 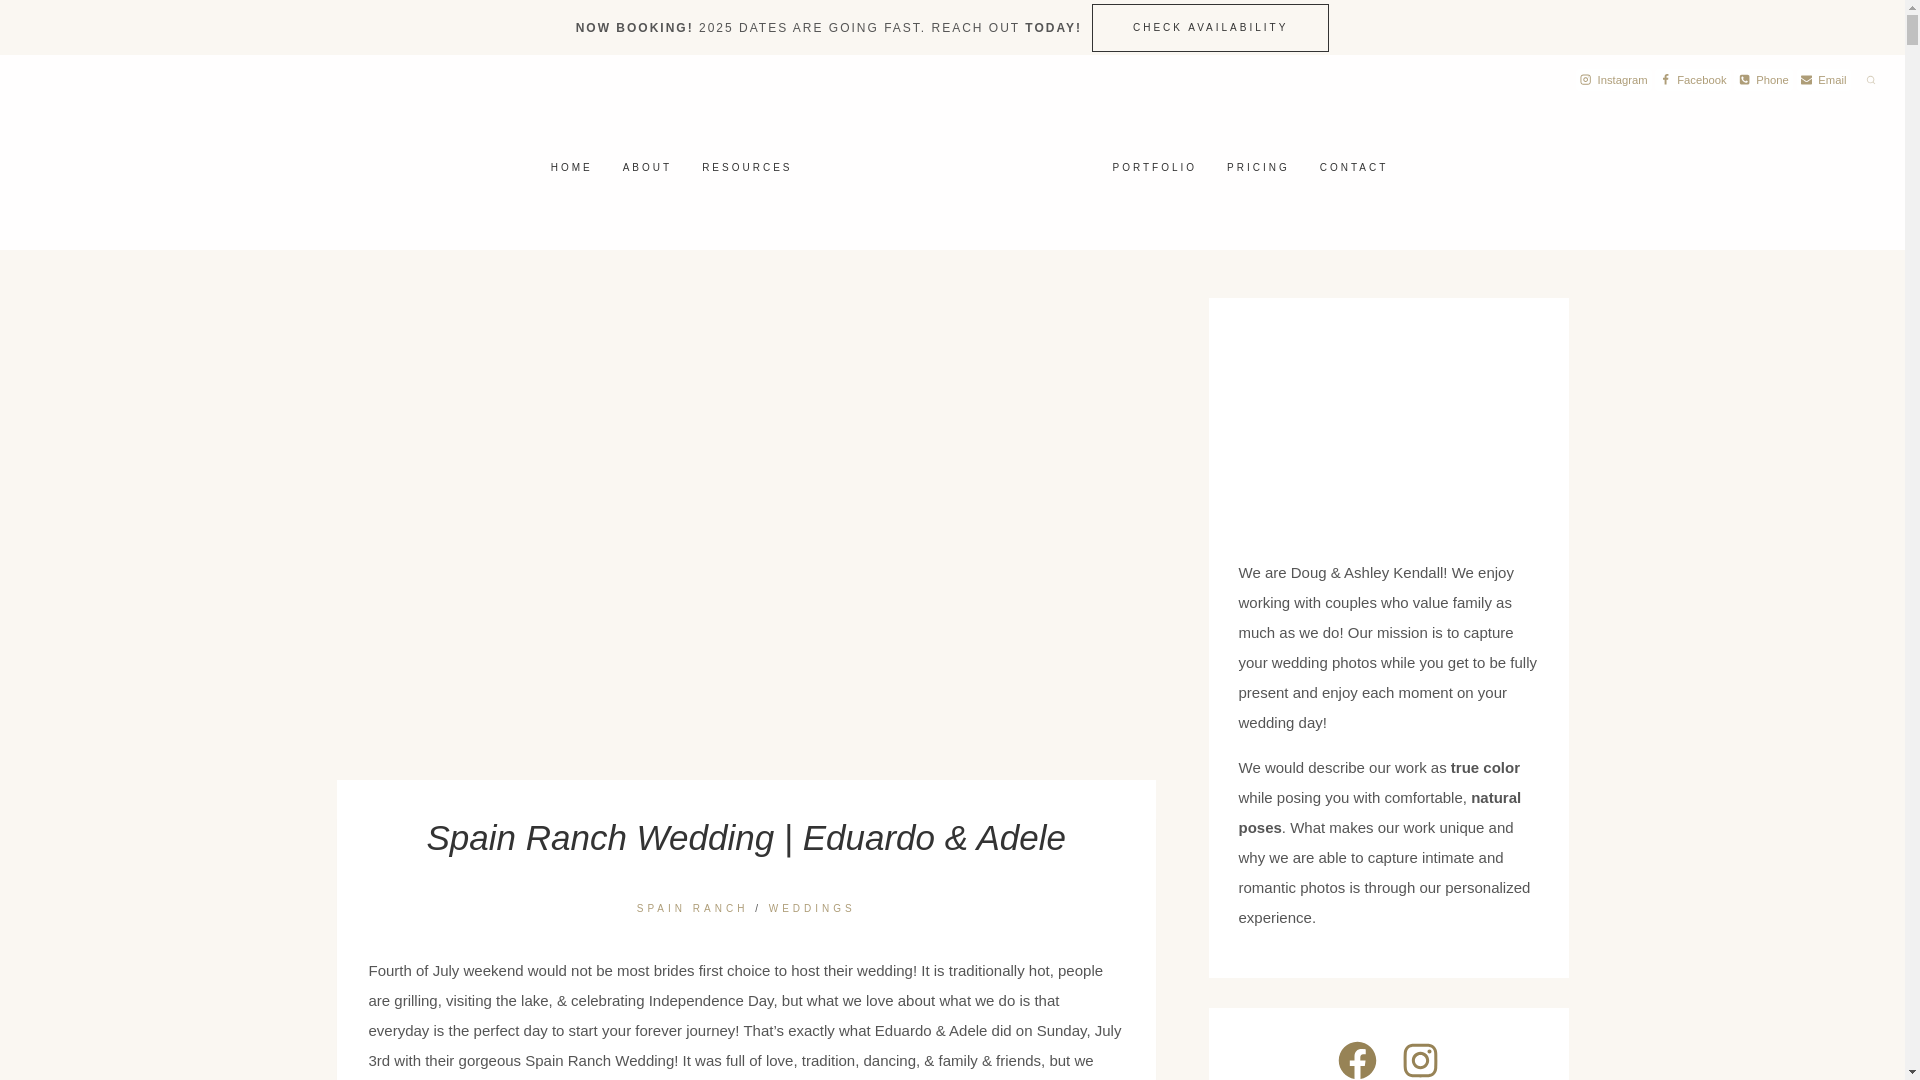 What do you see at coordinates (1824, 80) in the screenshot?
I see `Email` at bounding box center [1824, 80].